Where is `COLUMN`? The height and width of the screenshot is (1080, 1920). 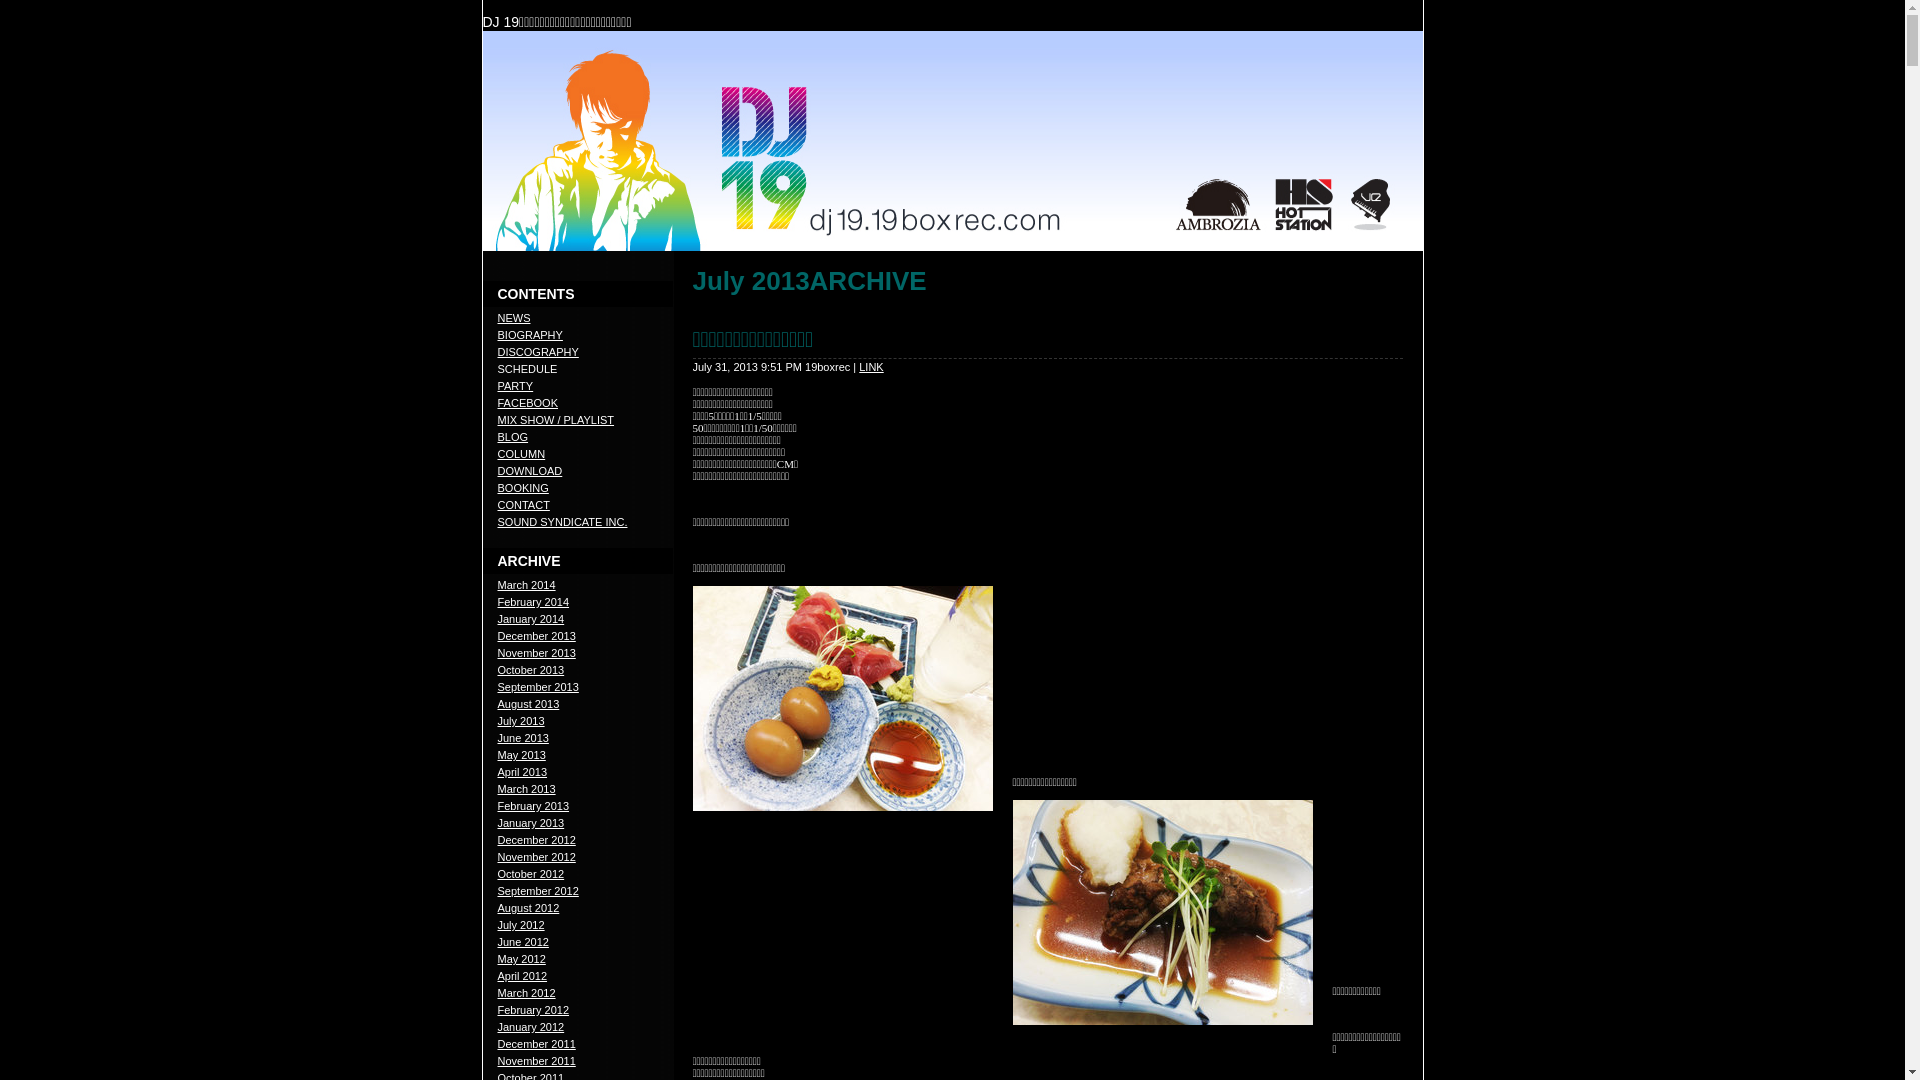
COLUMN is located at coordinates (522, 454).